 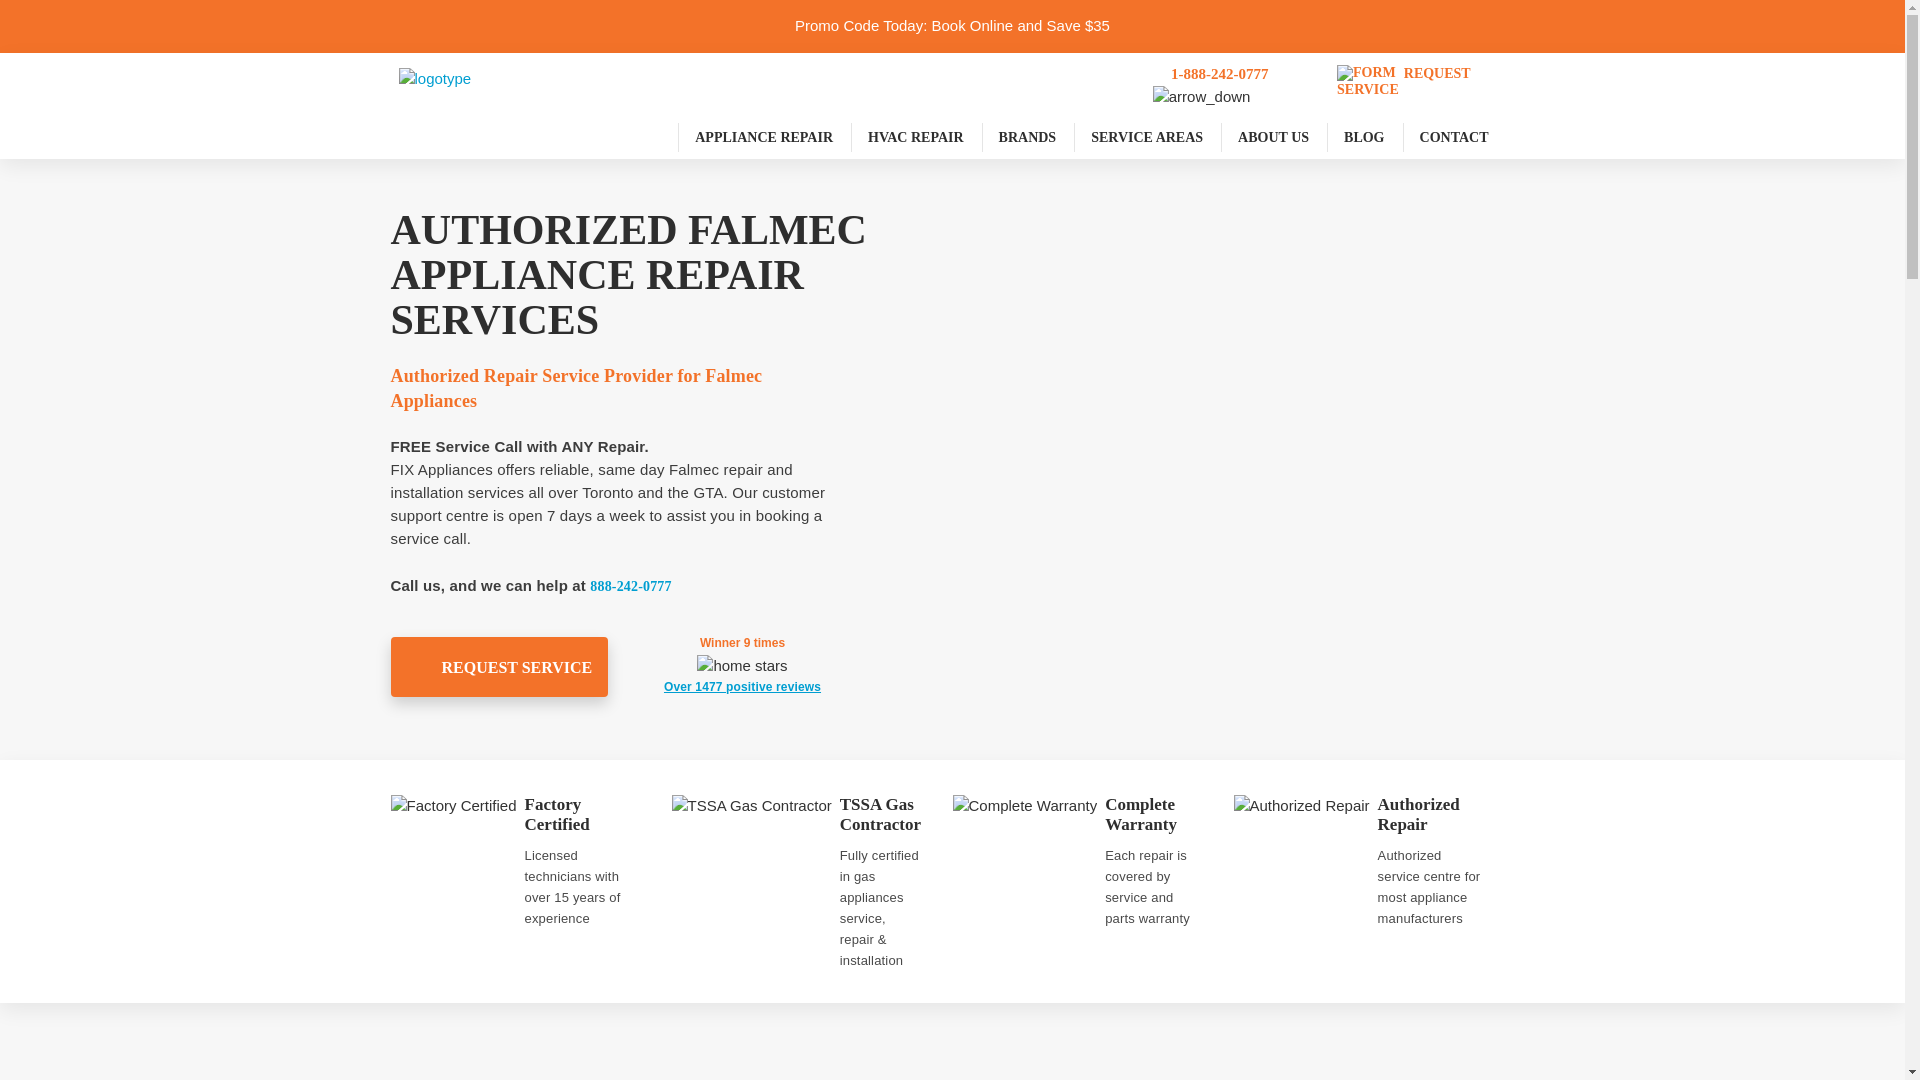 What do you see at coordinates (1028, 138) in the screenshot?
I see `BRANDS` at bounding box center [1028, 138].